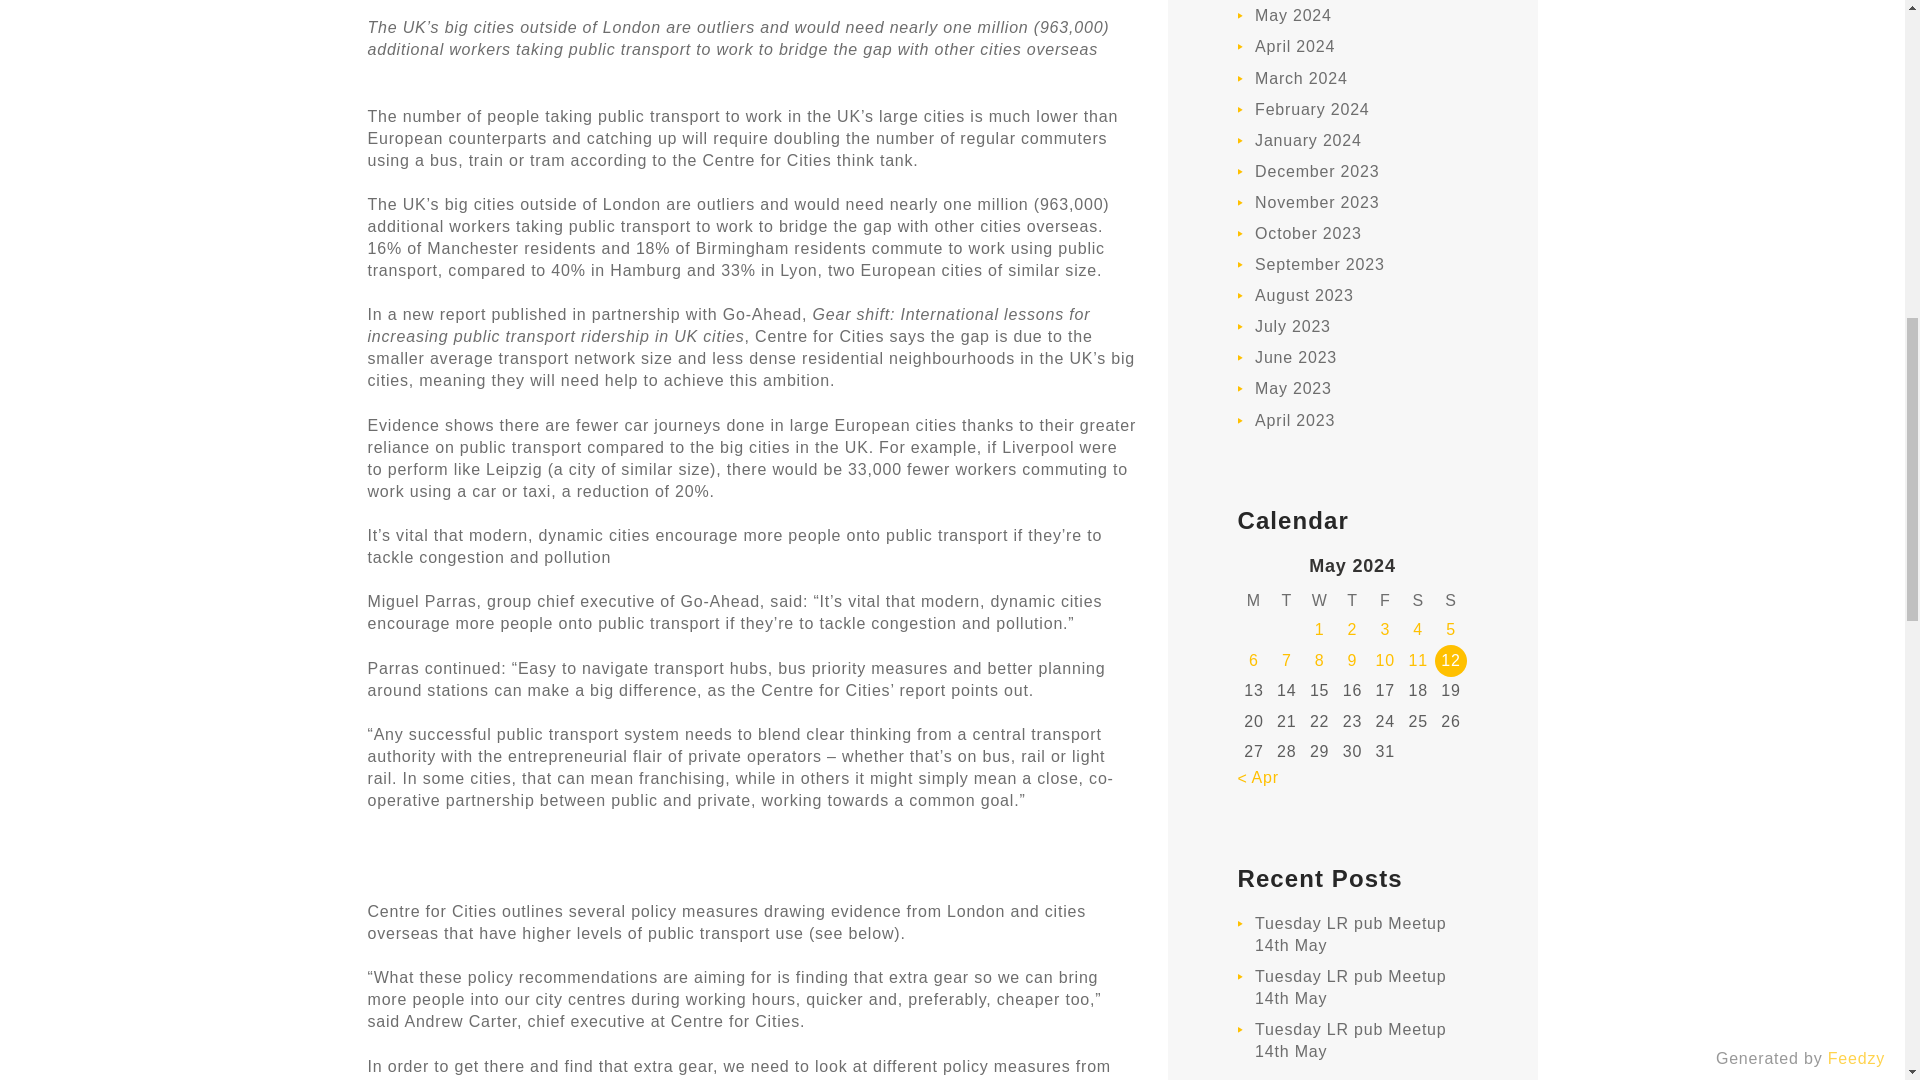 This screenshot has width=1920, height=1080. I want to click on April 2024, so click(1294, 46).